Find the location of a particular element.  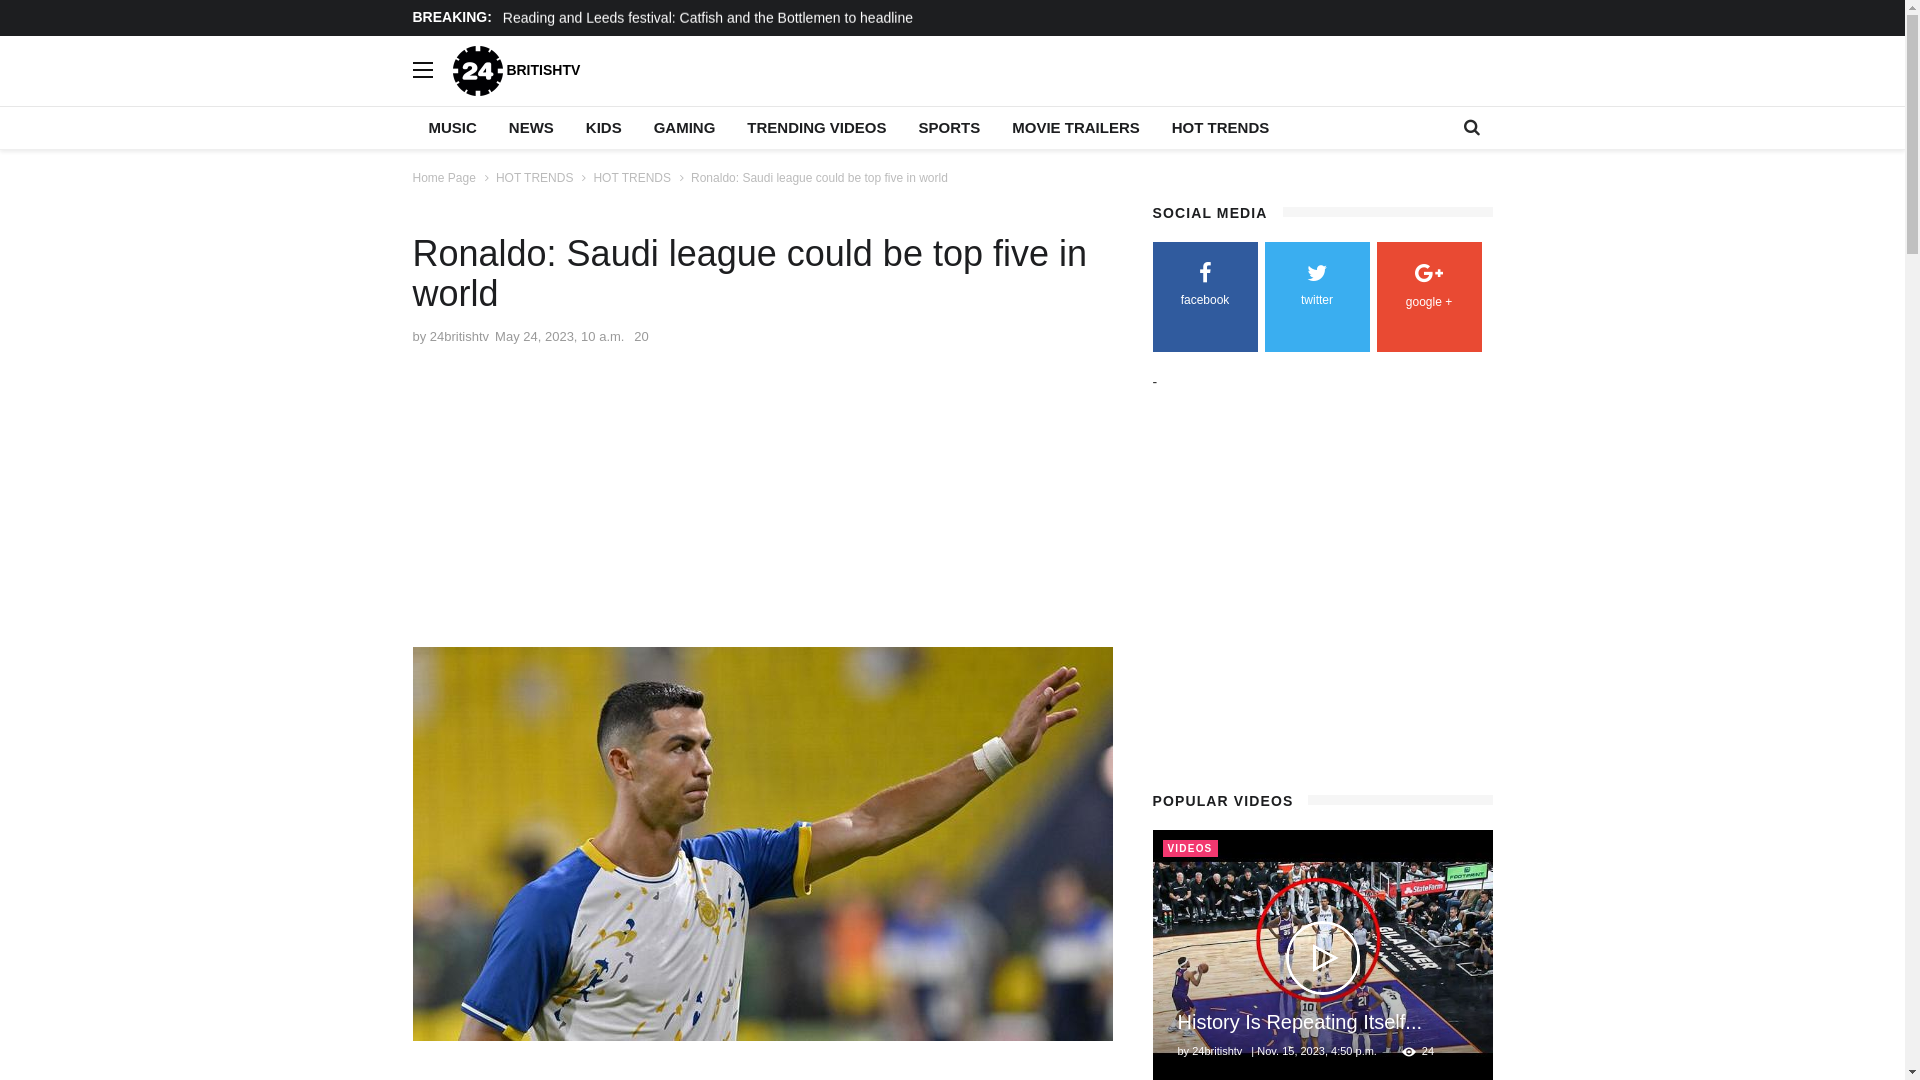

MUSIC is located at coordinates (452, 128).